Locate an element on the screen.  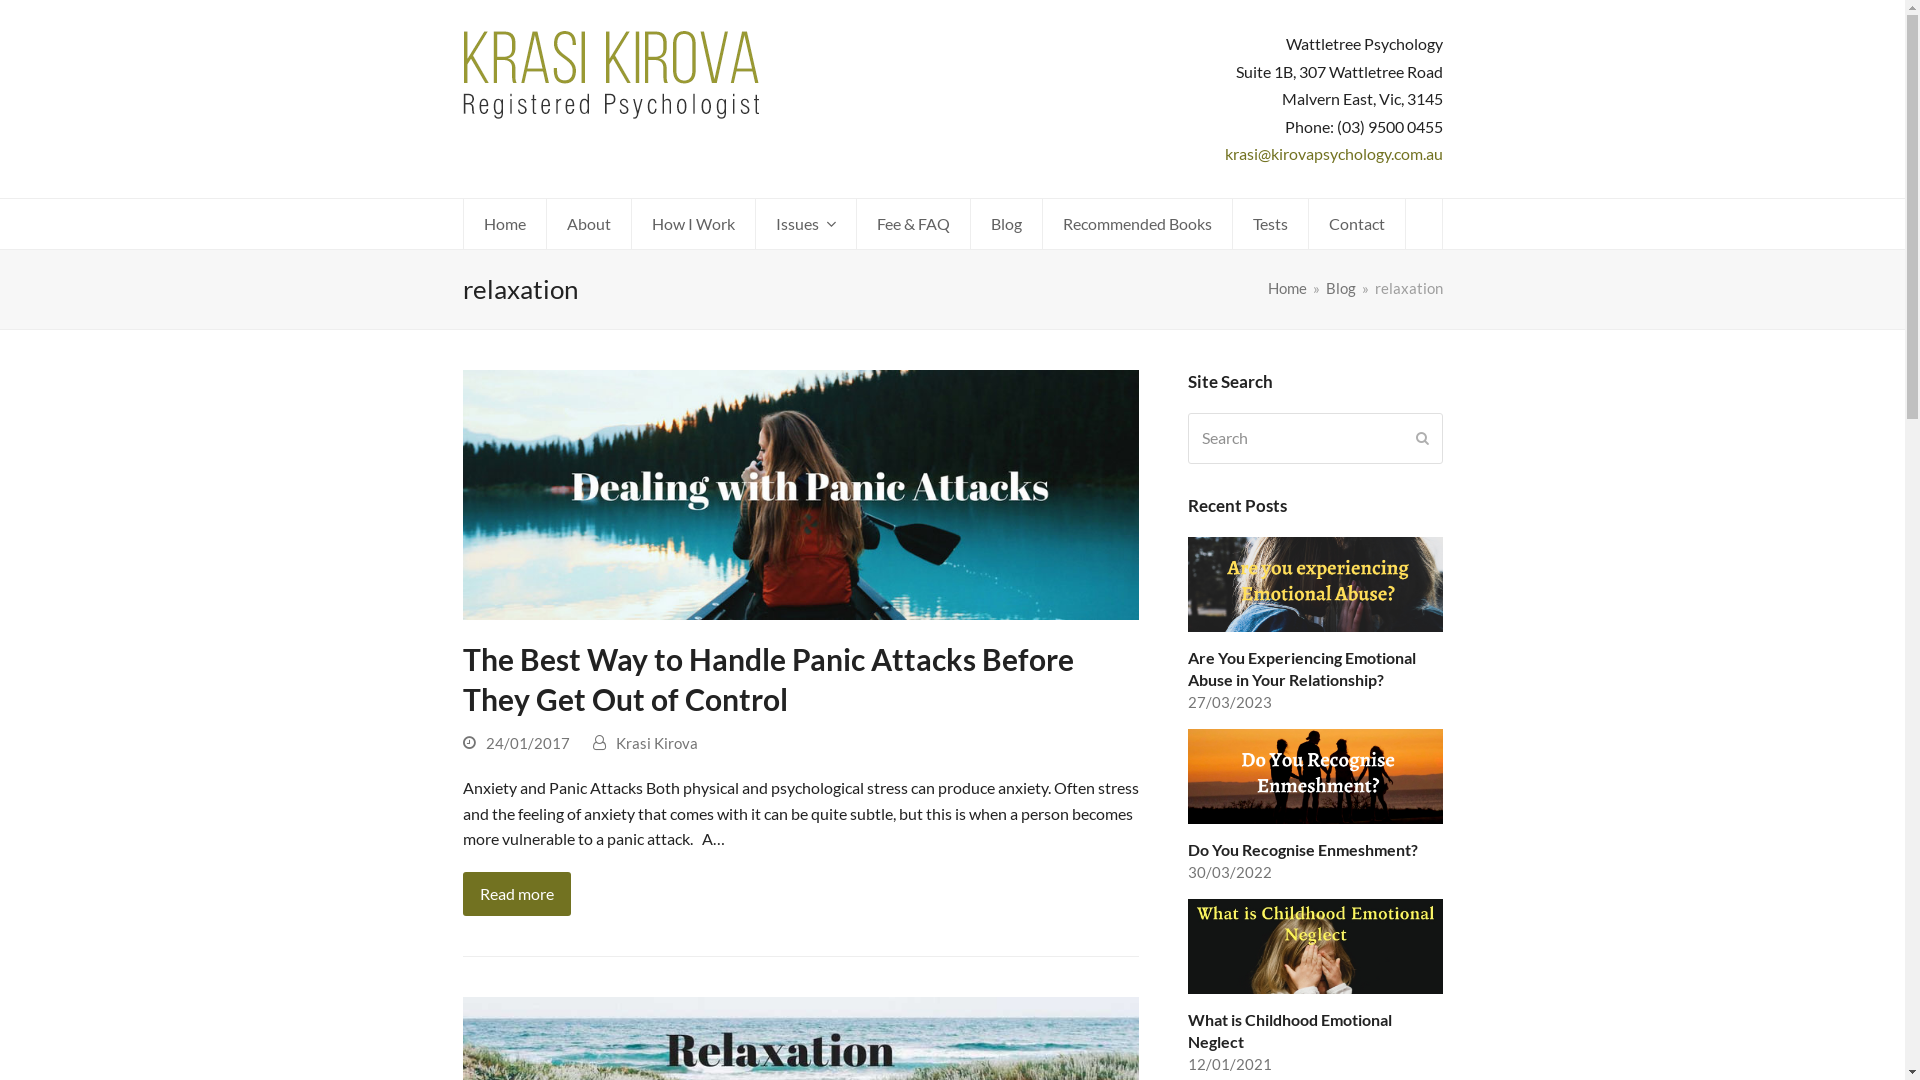
Do You Recognise Enmeshment?
30/03/2022 is located at coordinates (1316, 806).